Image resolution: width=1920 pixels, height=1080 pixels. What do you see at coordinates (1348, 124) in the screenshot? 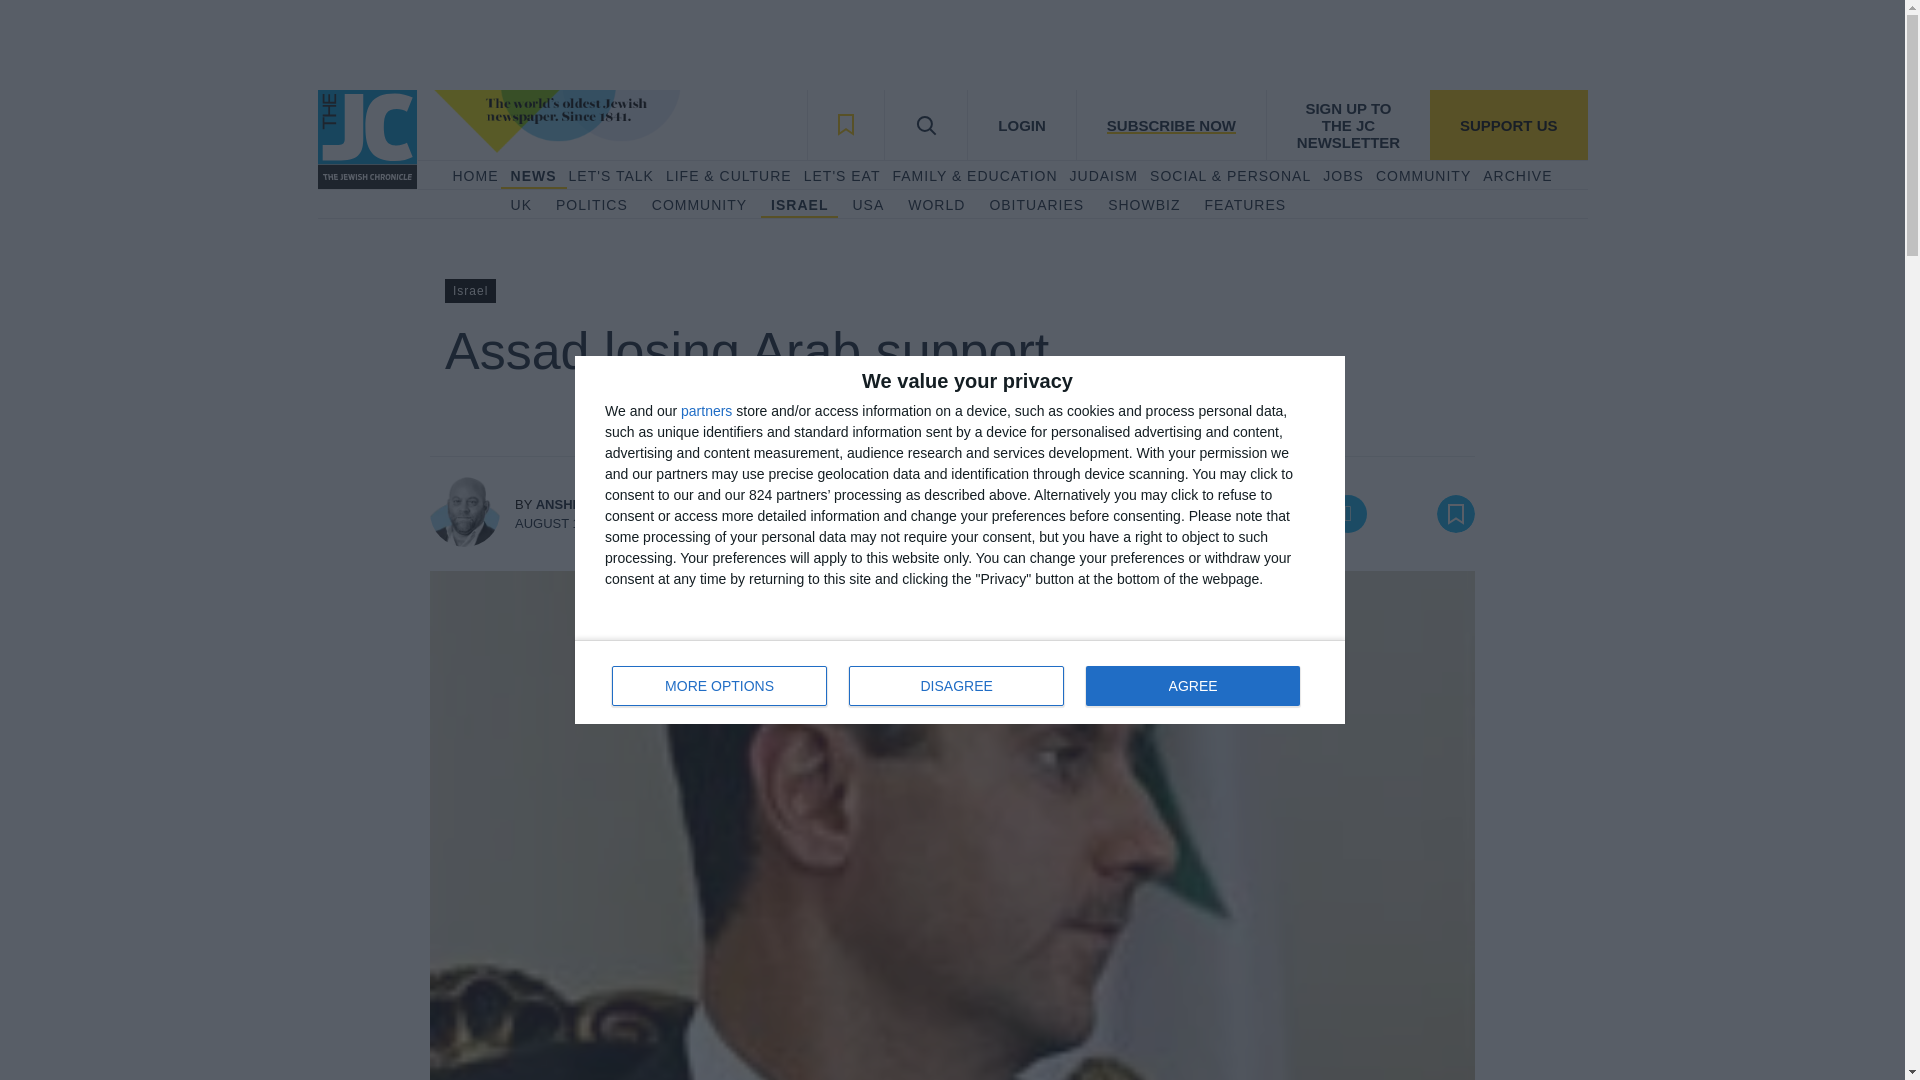
I see `SIGN UP TO THE JC NEWSLETTER` at bounding box center [1348, 124].